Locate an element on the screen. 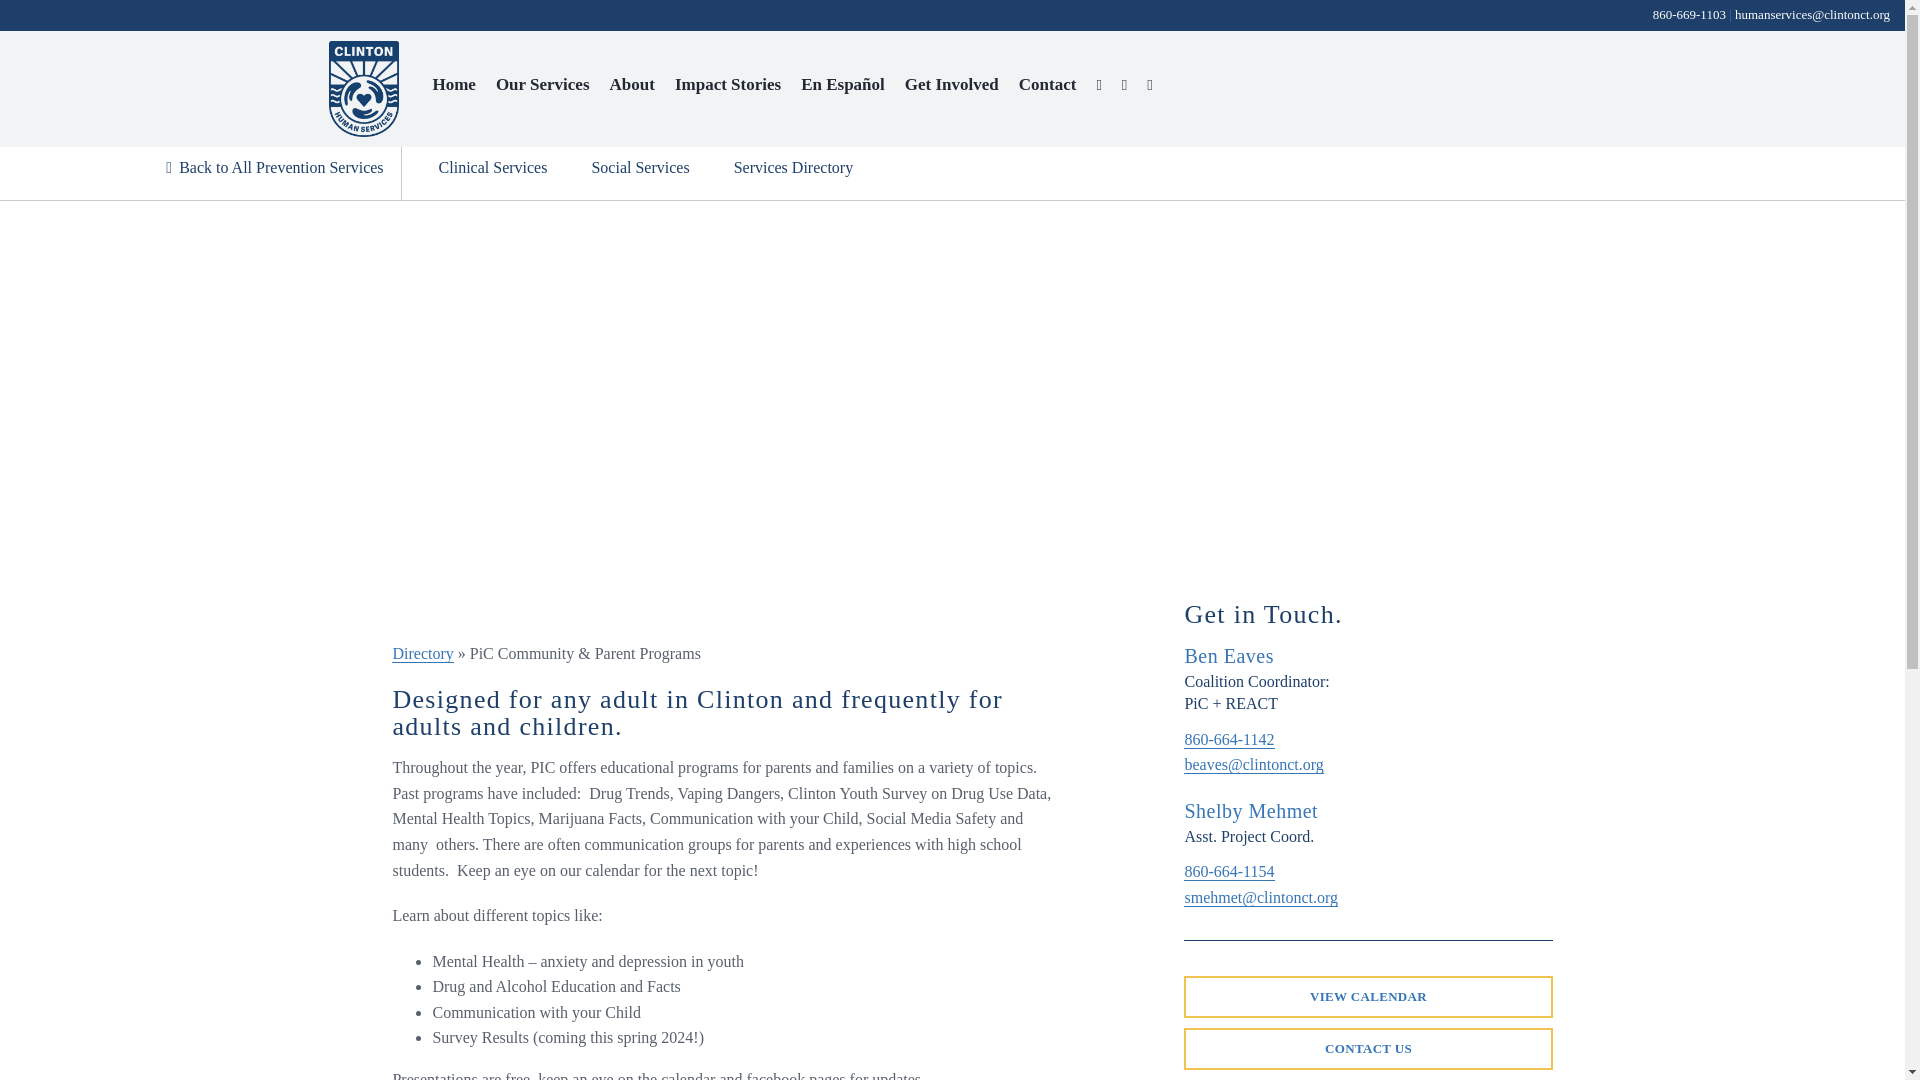 The image size is (1920, 1080). Our Services is located at coordinates (542, 84).